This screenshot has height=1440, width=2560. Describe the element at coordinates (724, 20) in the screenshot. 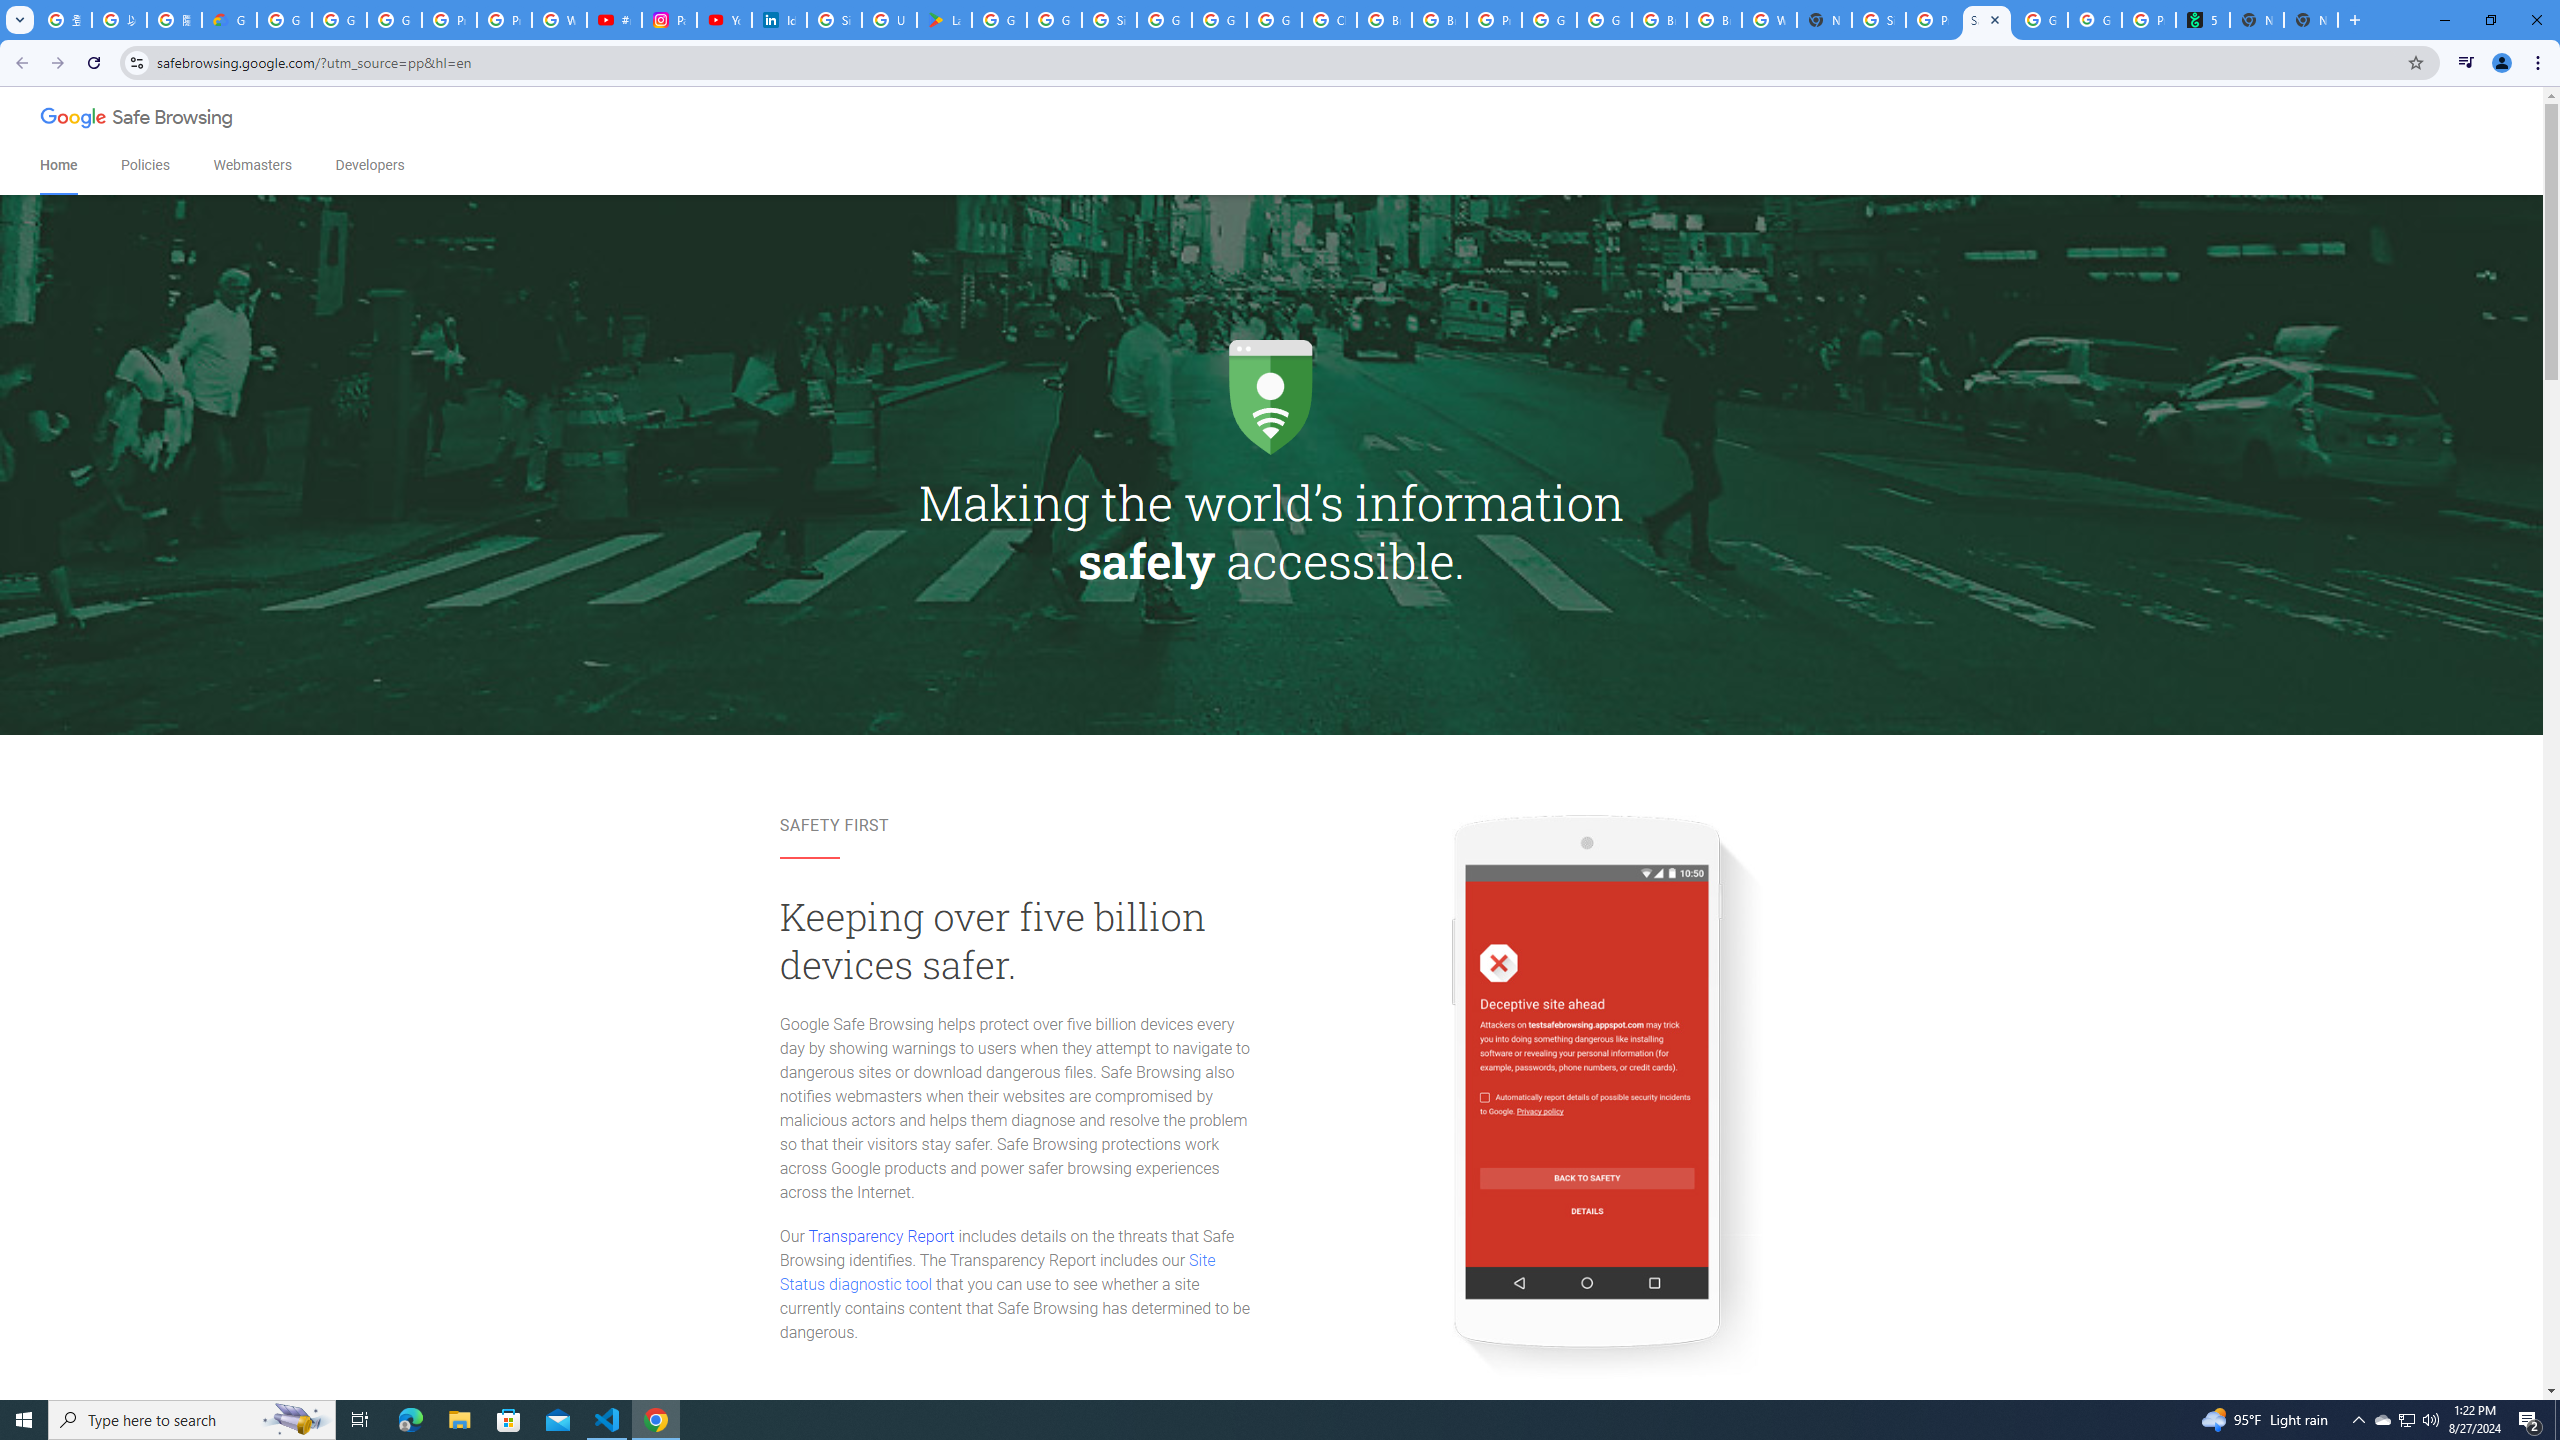

I see `YouTube Culture & Trends - On The Rise: Handcam Videos` at that location.